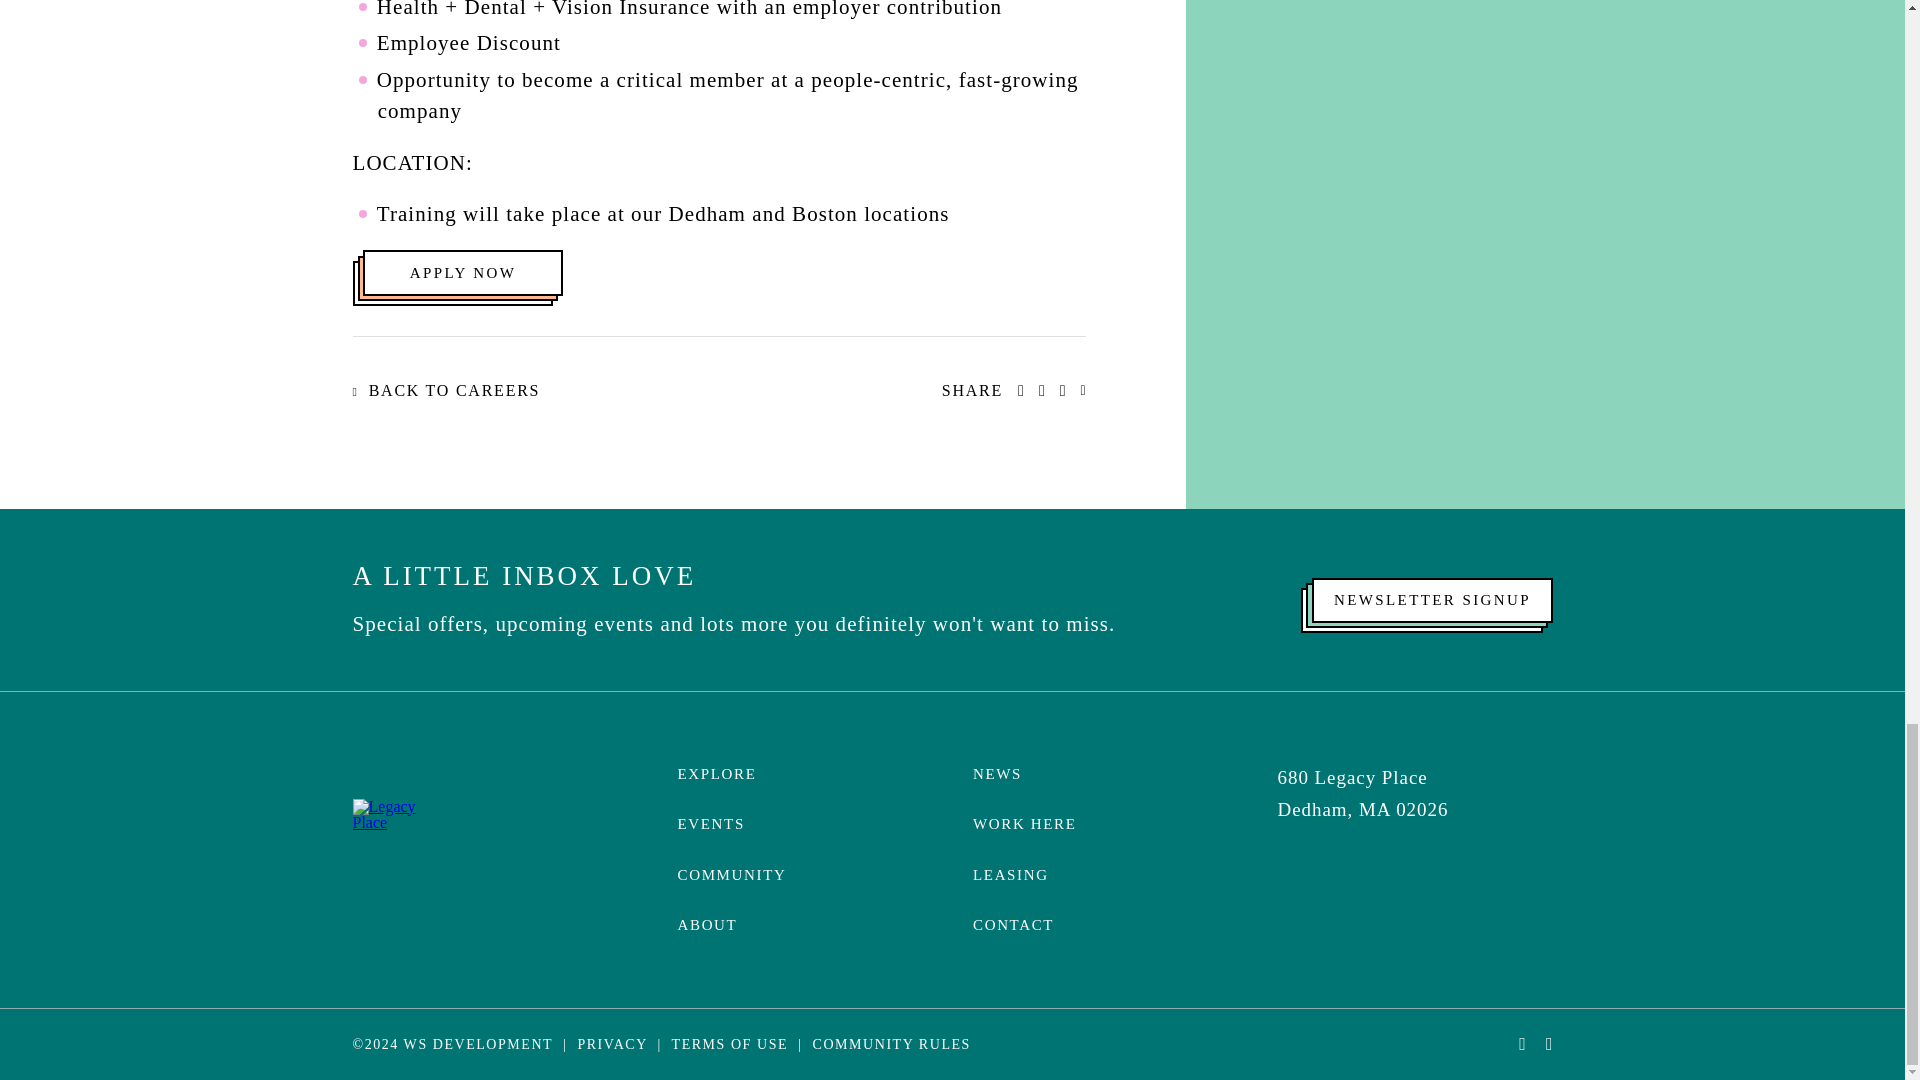 This screenshot has width=1920, height=1080. Describe the element at coordinates (892, 1044) in the screenshot. I see `COMMUNITY RULES` at that location.